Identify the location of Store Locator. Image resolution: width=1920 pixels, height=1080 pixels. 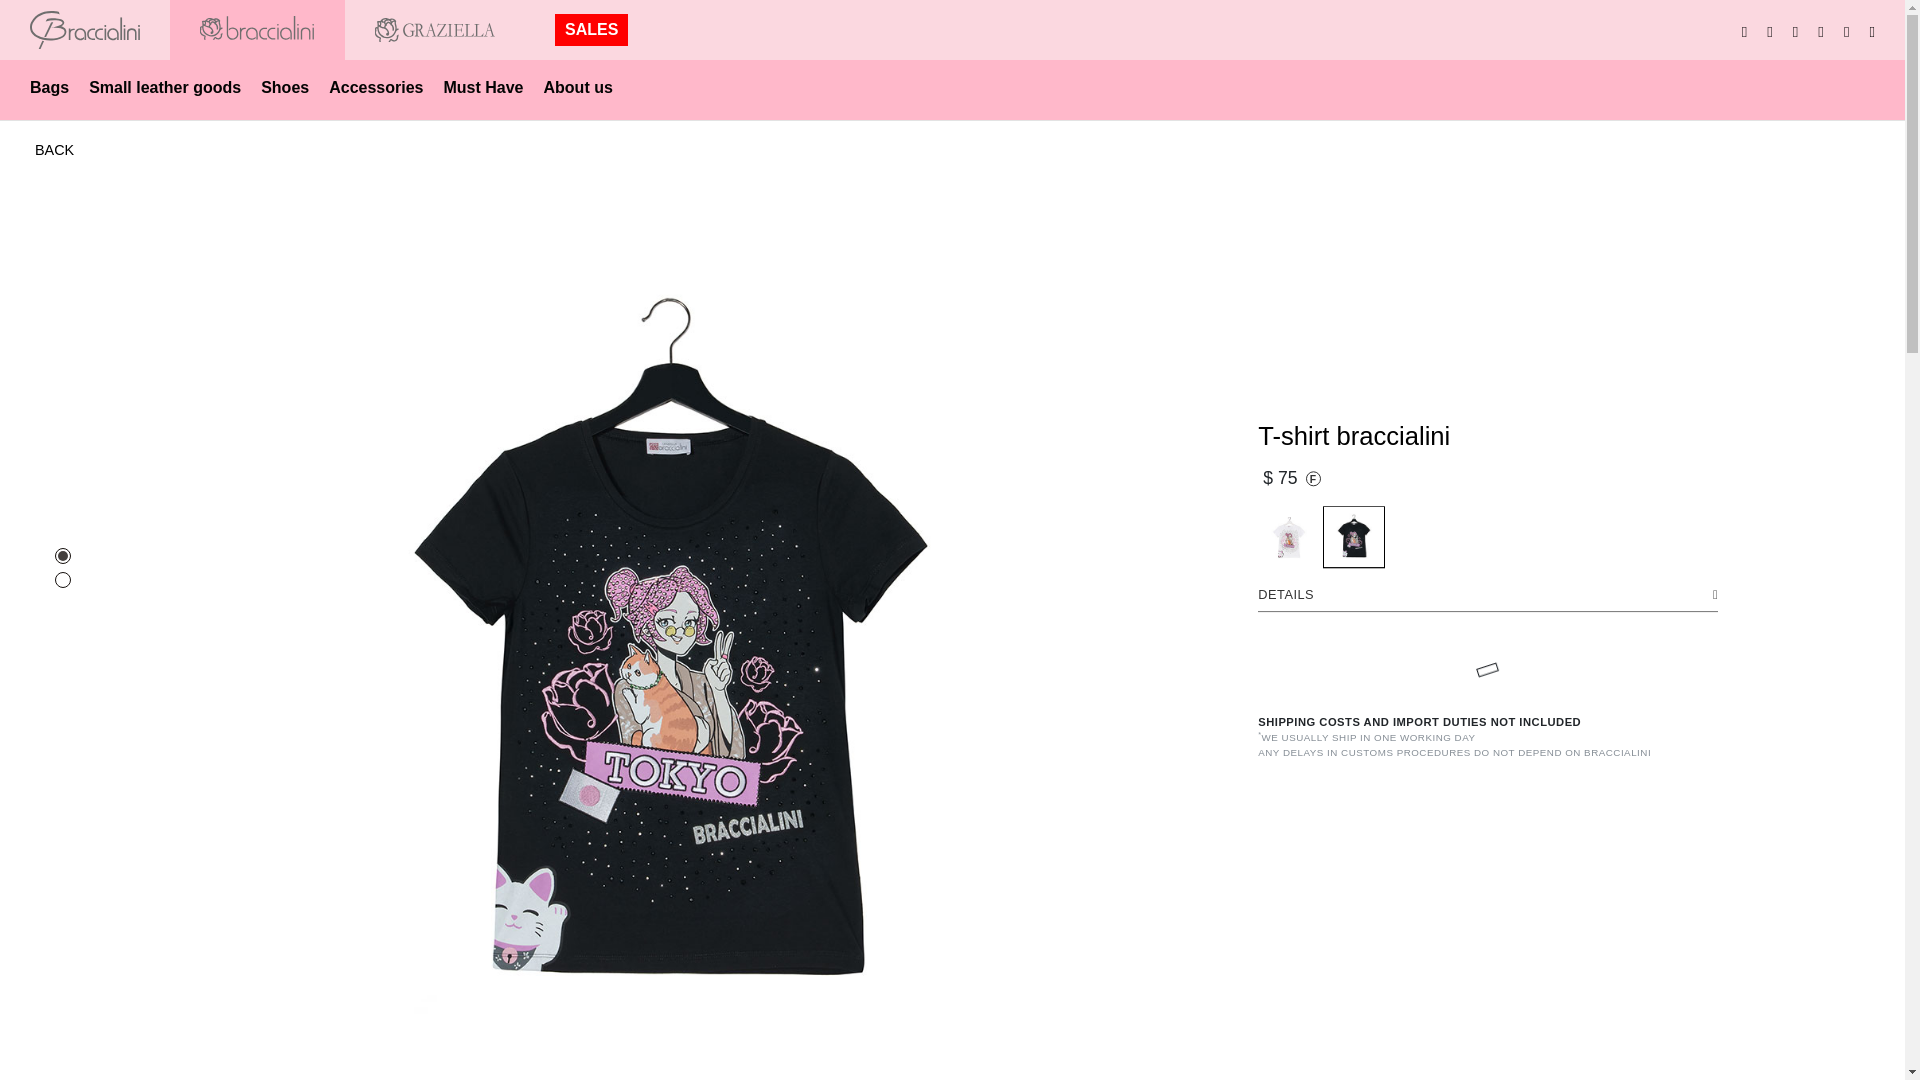
(1846, 29).